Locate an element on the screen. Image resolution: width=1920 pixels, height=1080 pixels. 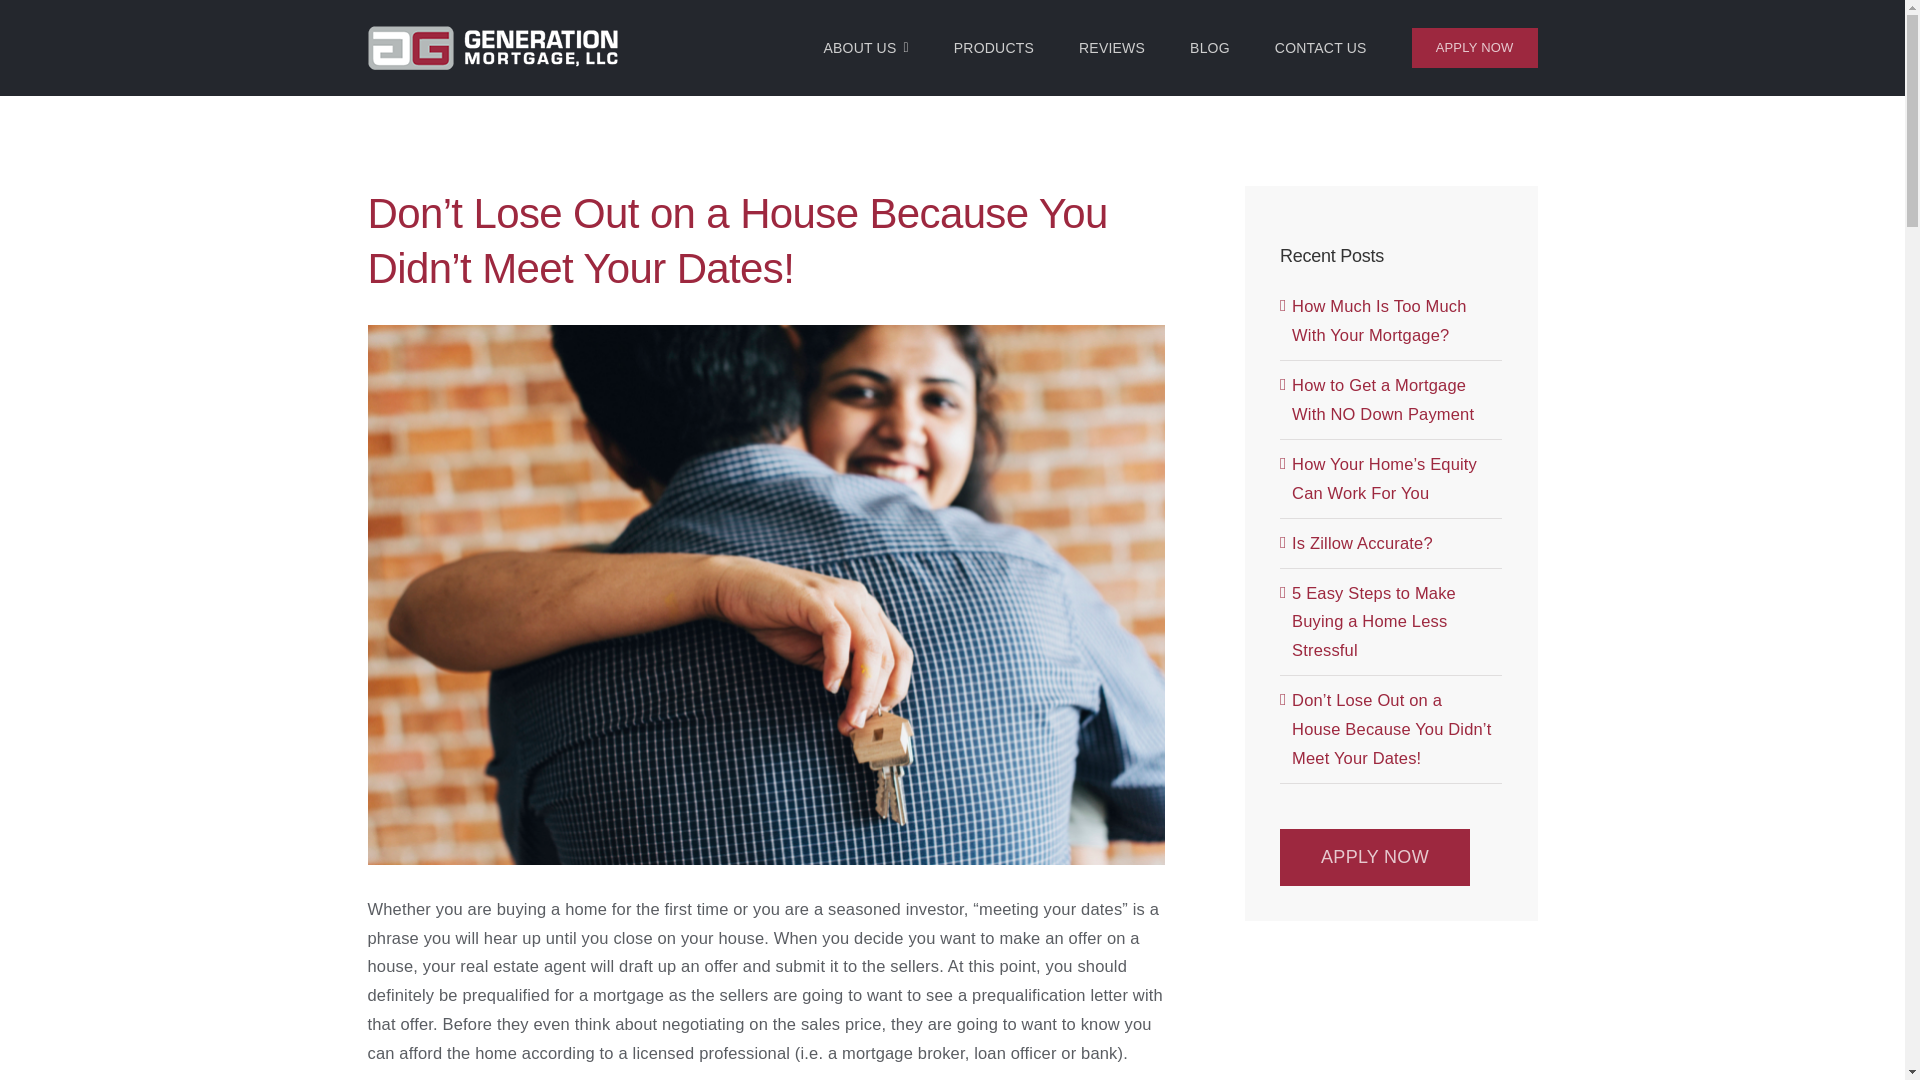
APPLY NOW is located at coordinates (1474, 48).